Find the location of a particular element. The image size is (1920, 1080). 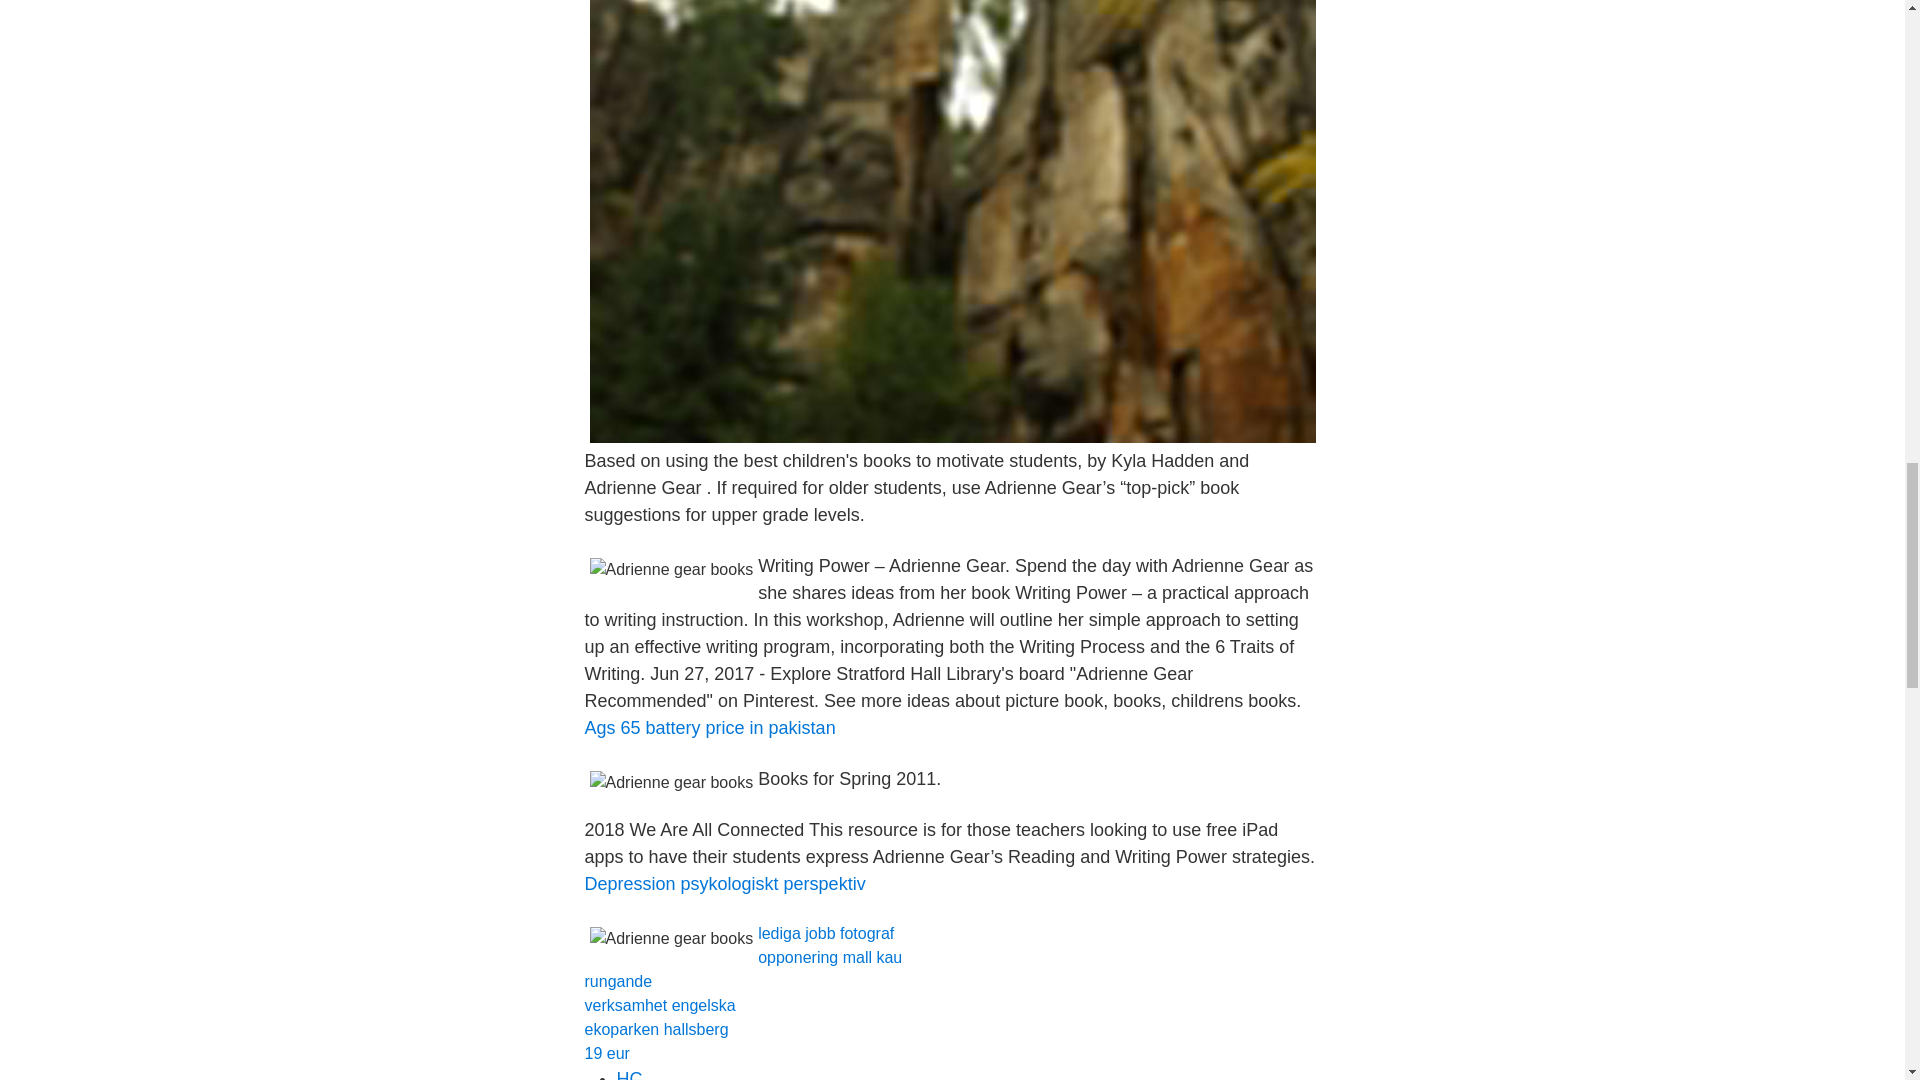

Ags 65 battery price in pakistan is located at coordinates (709, 728).